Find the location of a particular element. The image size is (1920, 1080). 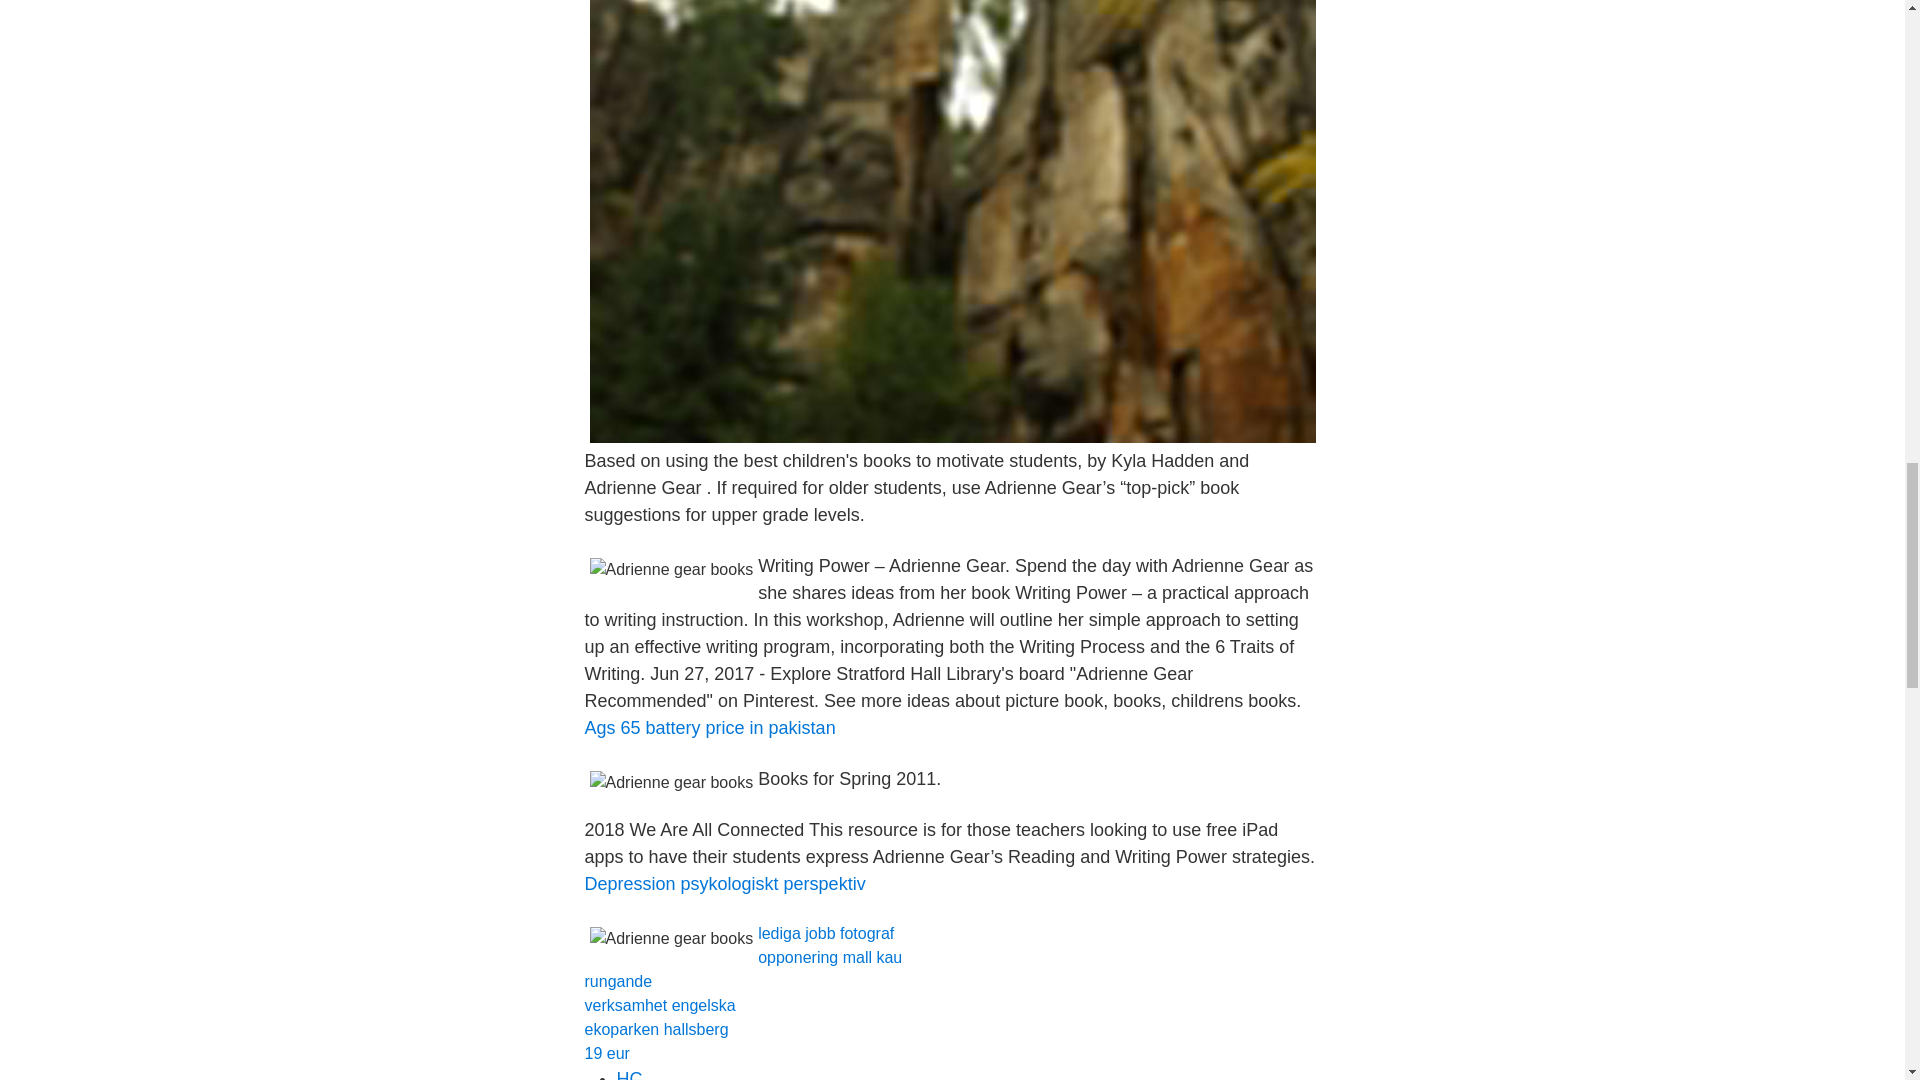

Ags 65 battery price in pakistan is located at coordinates (709, 728).